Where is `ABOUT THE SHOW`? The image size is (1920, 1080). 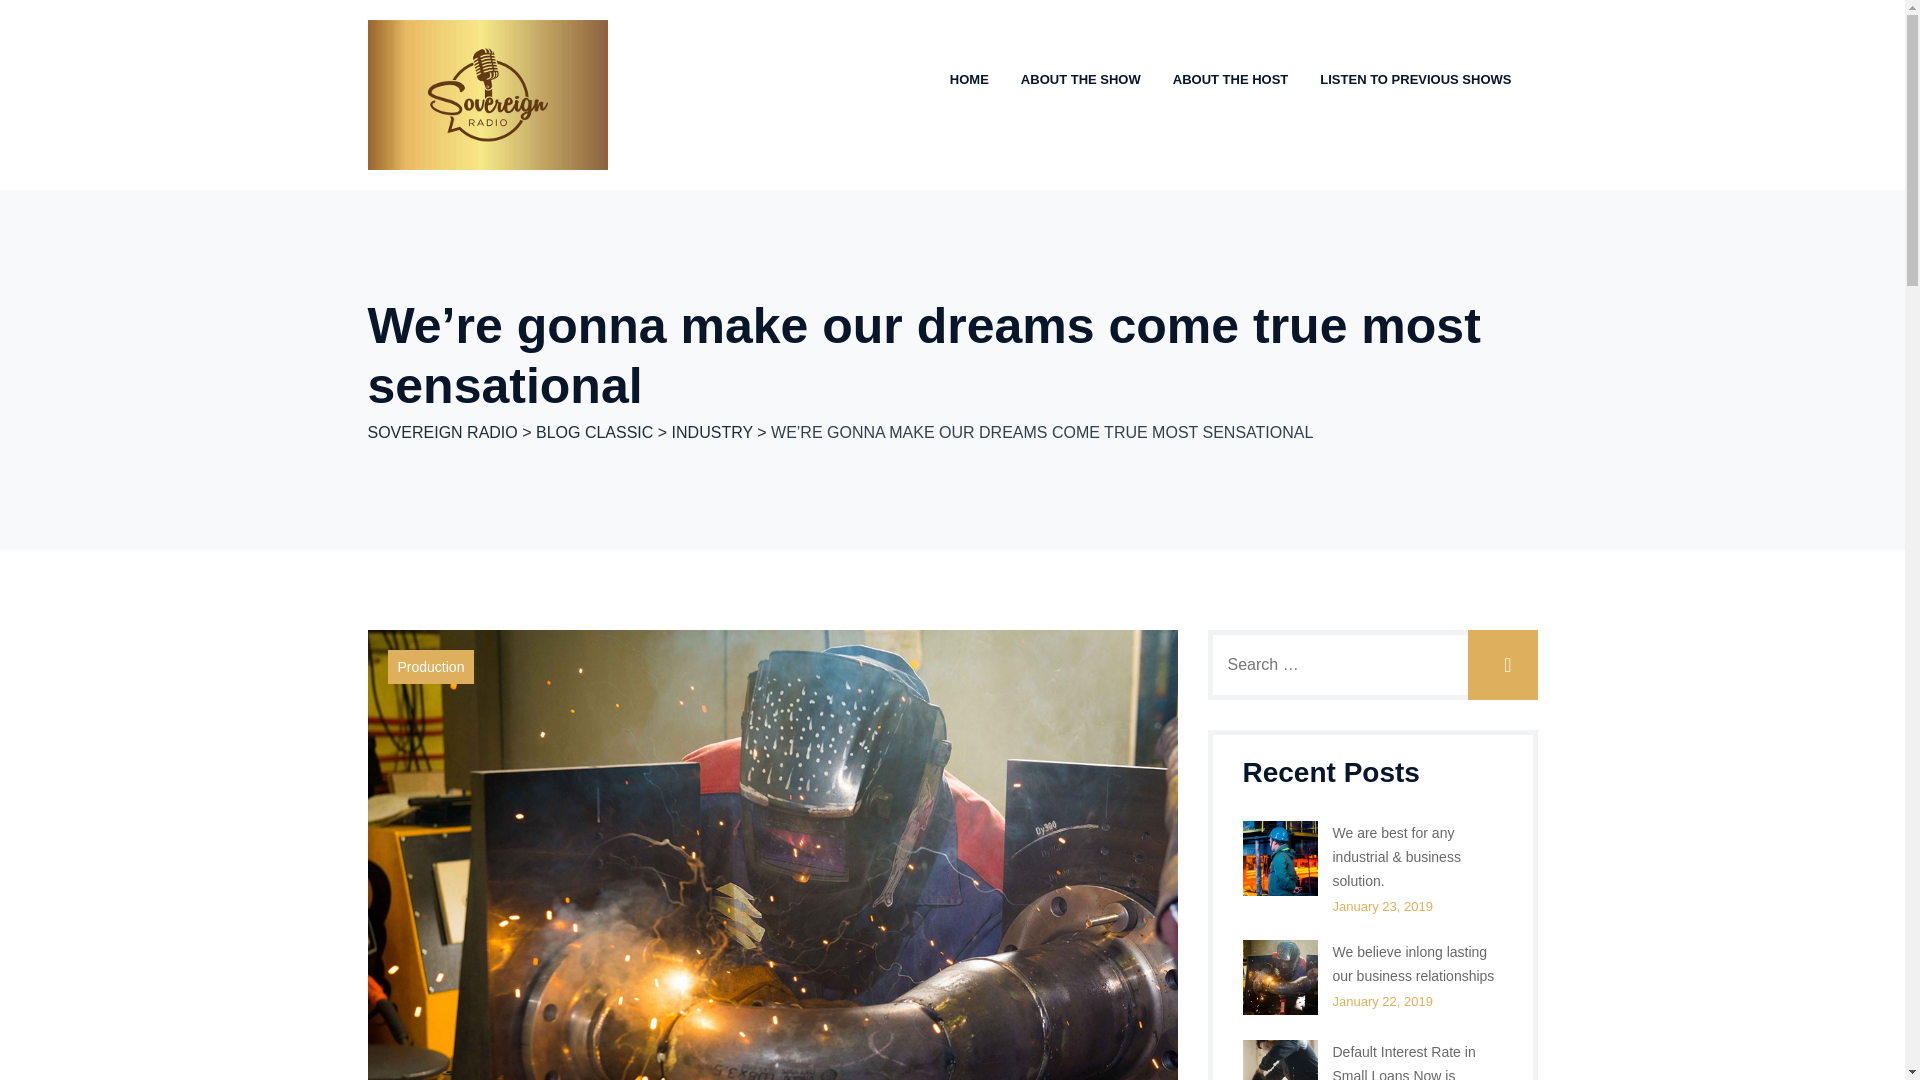
ABOUT THE SHOW is located at coordinates (1080, 80).